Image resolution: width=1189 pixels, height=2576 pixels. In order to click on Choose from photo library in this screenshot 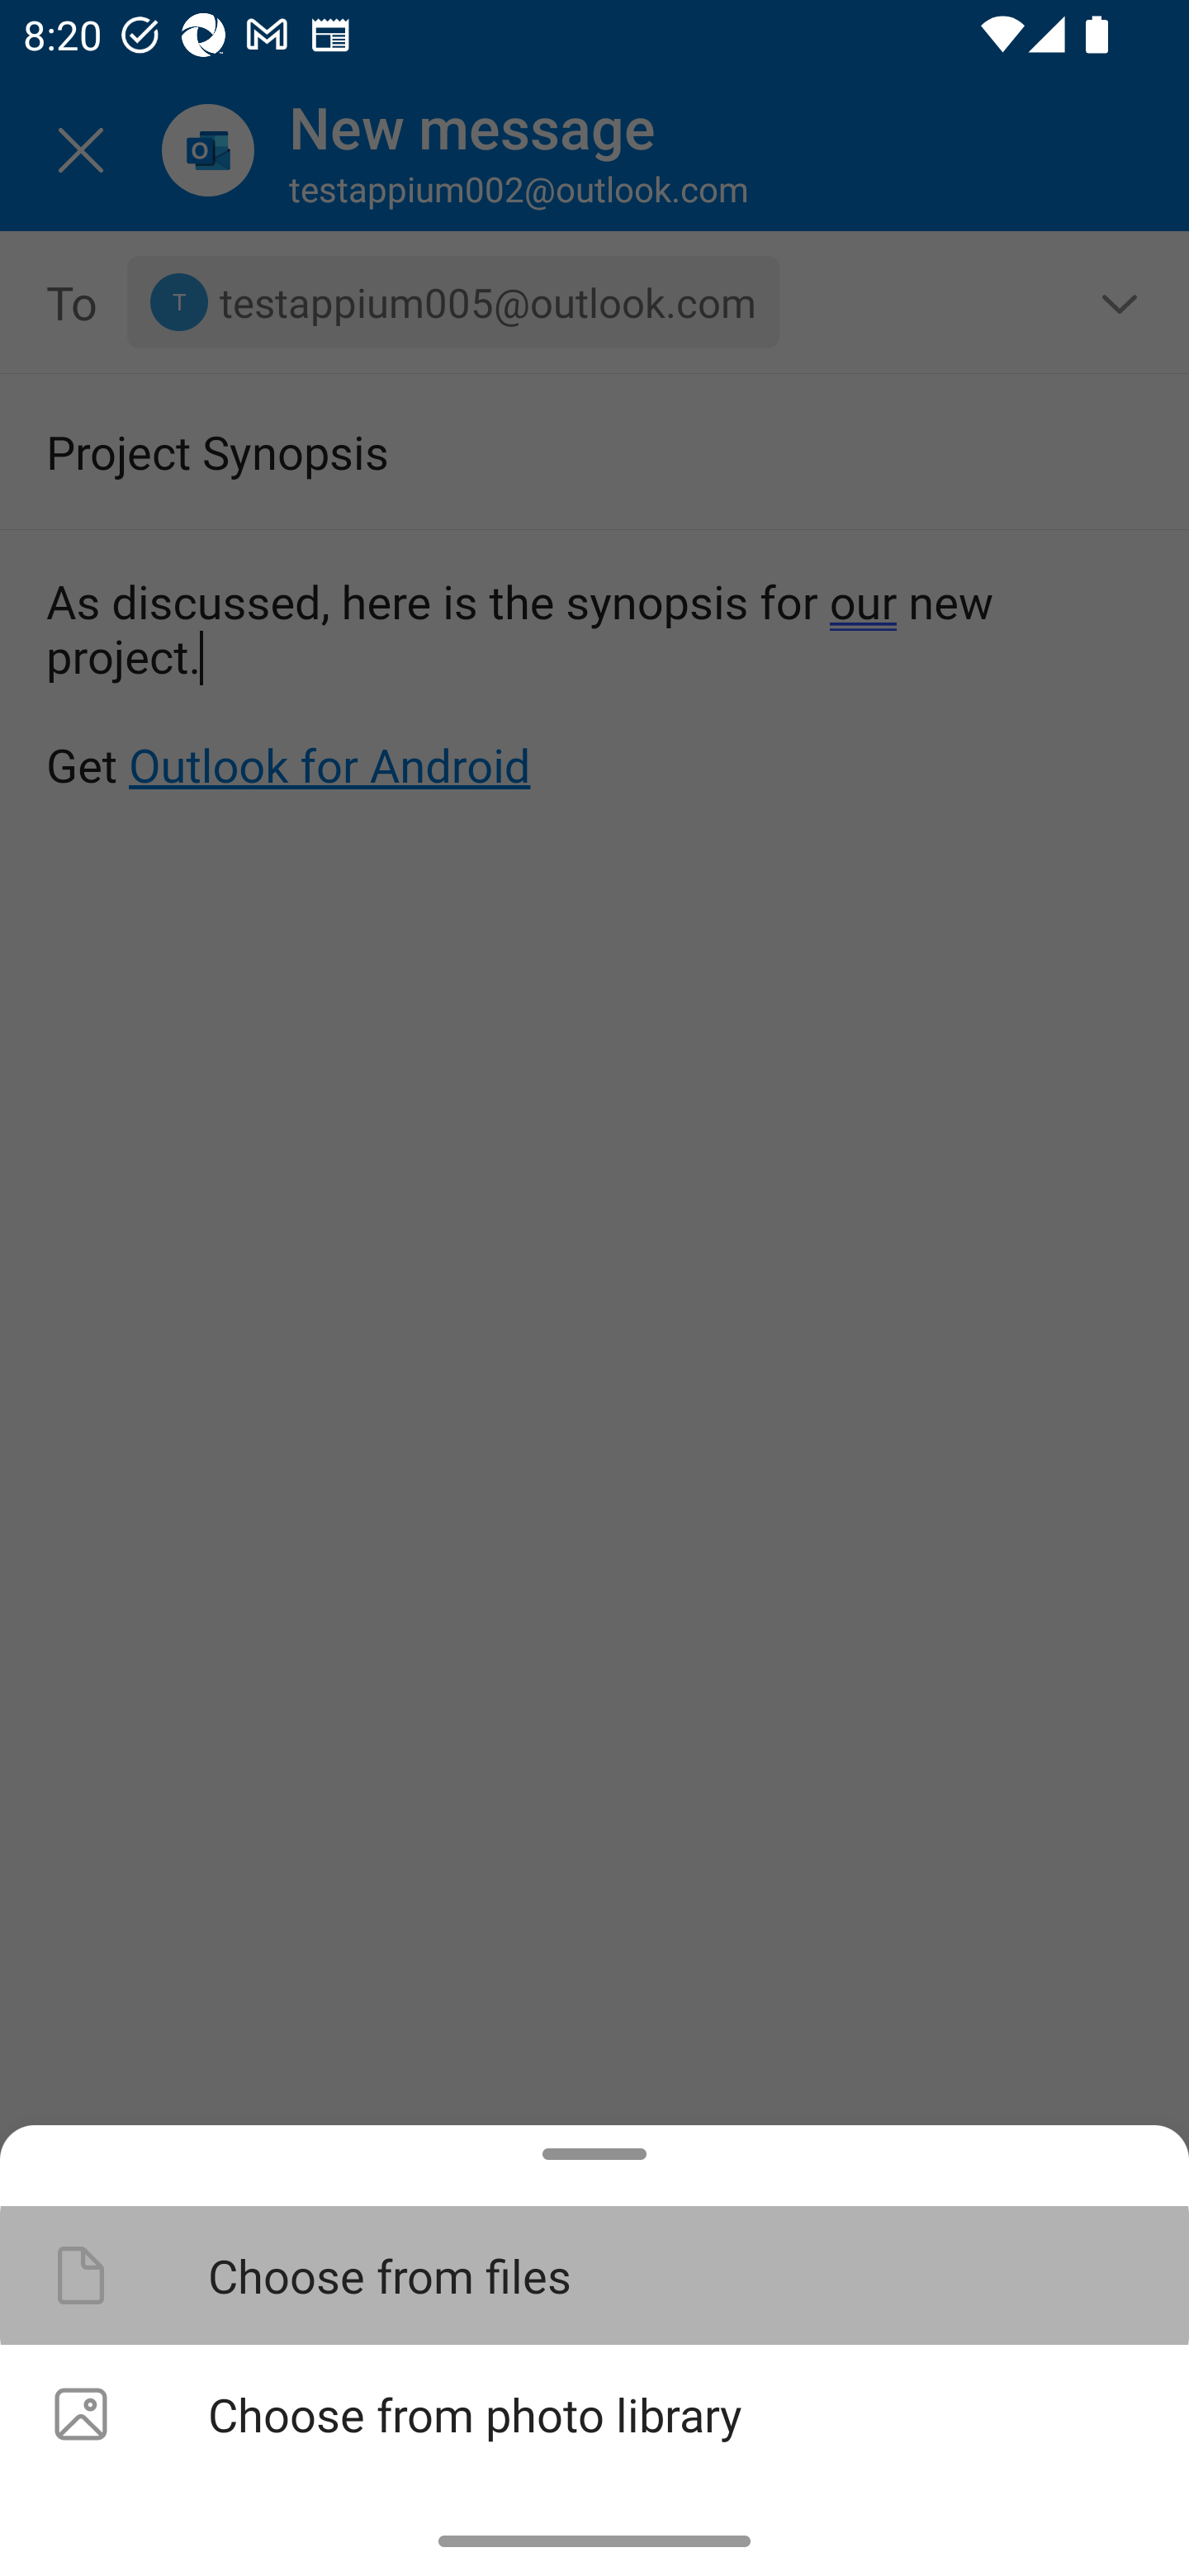, I will do `click(594, 2413)`.